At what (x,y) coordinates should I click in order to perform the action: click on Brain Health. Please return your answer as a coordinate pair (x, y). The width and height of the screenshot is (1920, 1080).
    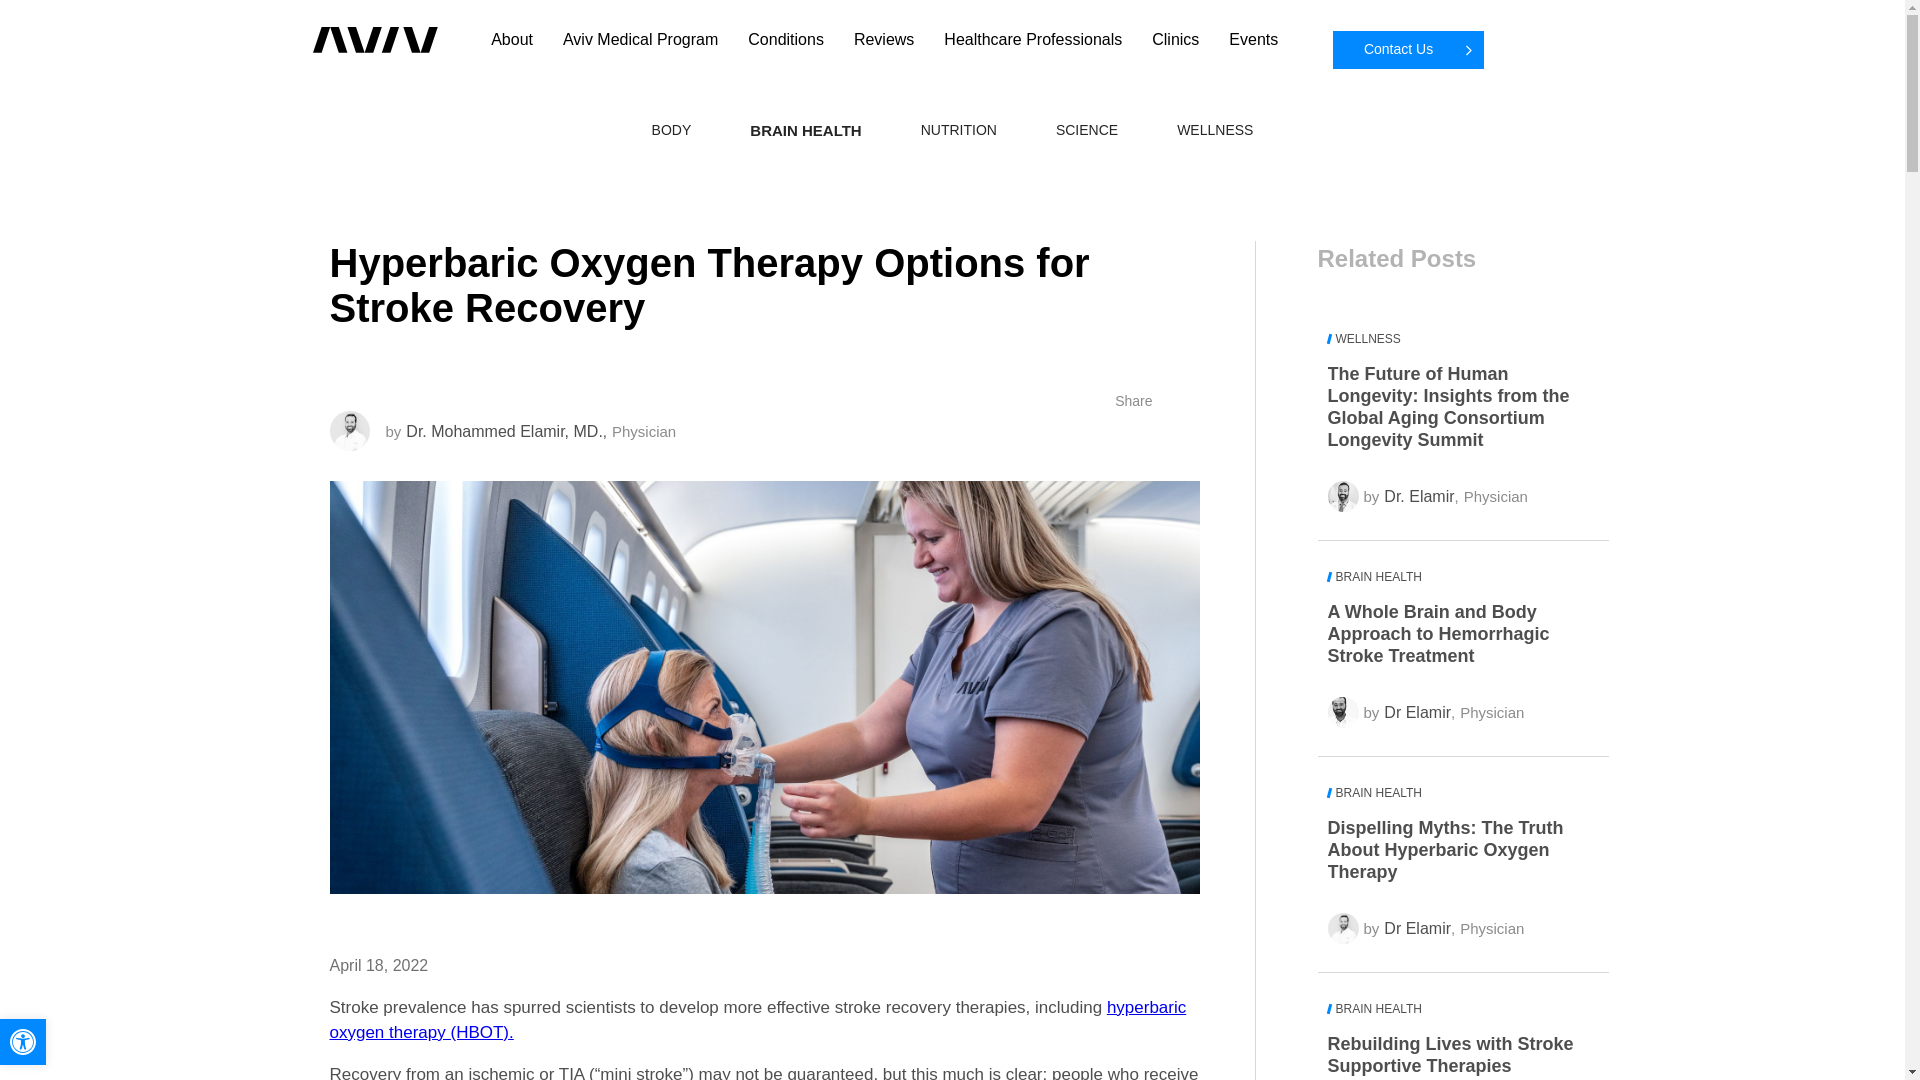
    Looking at the image, I should click on (1456, 796).